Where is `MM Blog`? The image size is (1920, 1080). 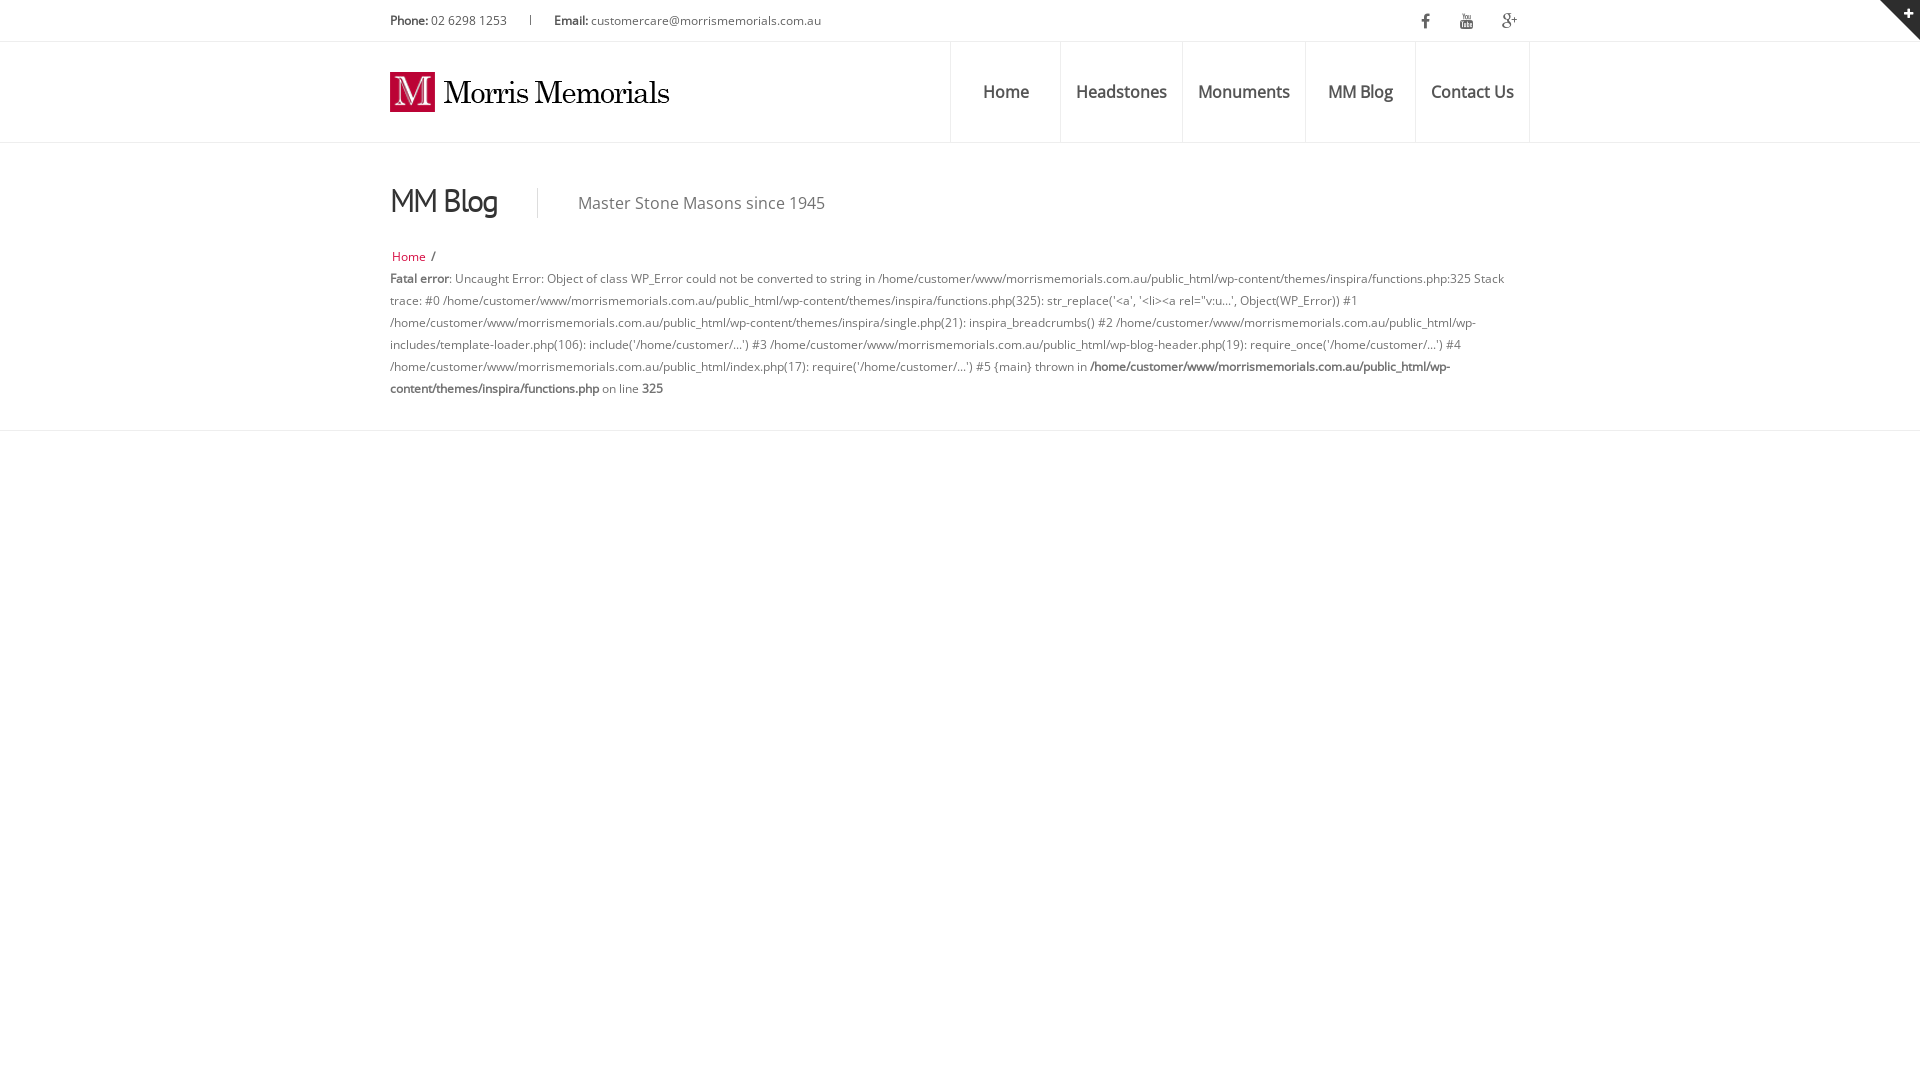 MM Blog is located at coordinates (1360, 92).